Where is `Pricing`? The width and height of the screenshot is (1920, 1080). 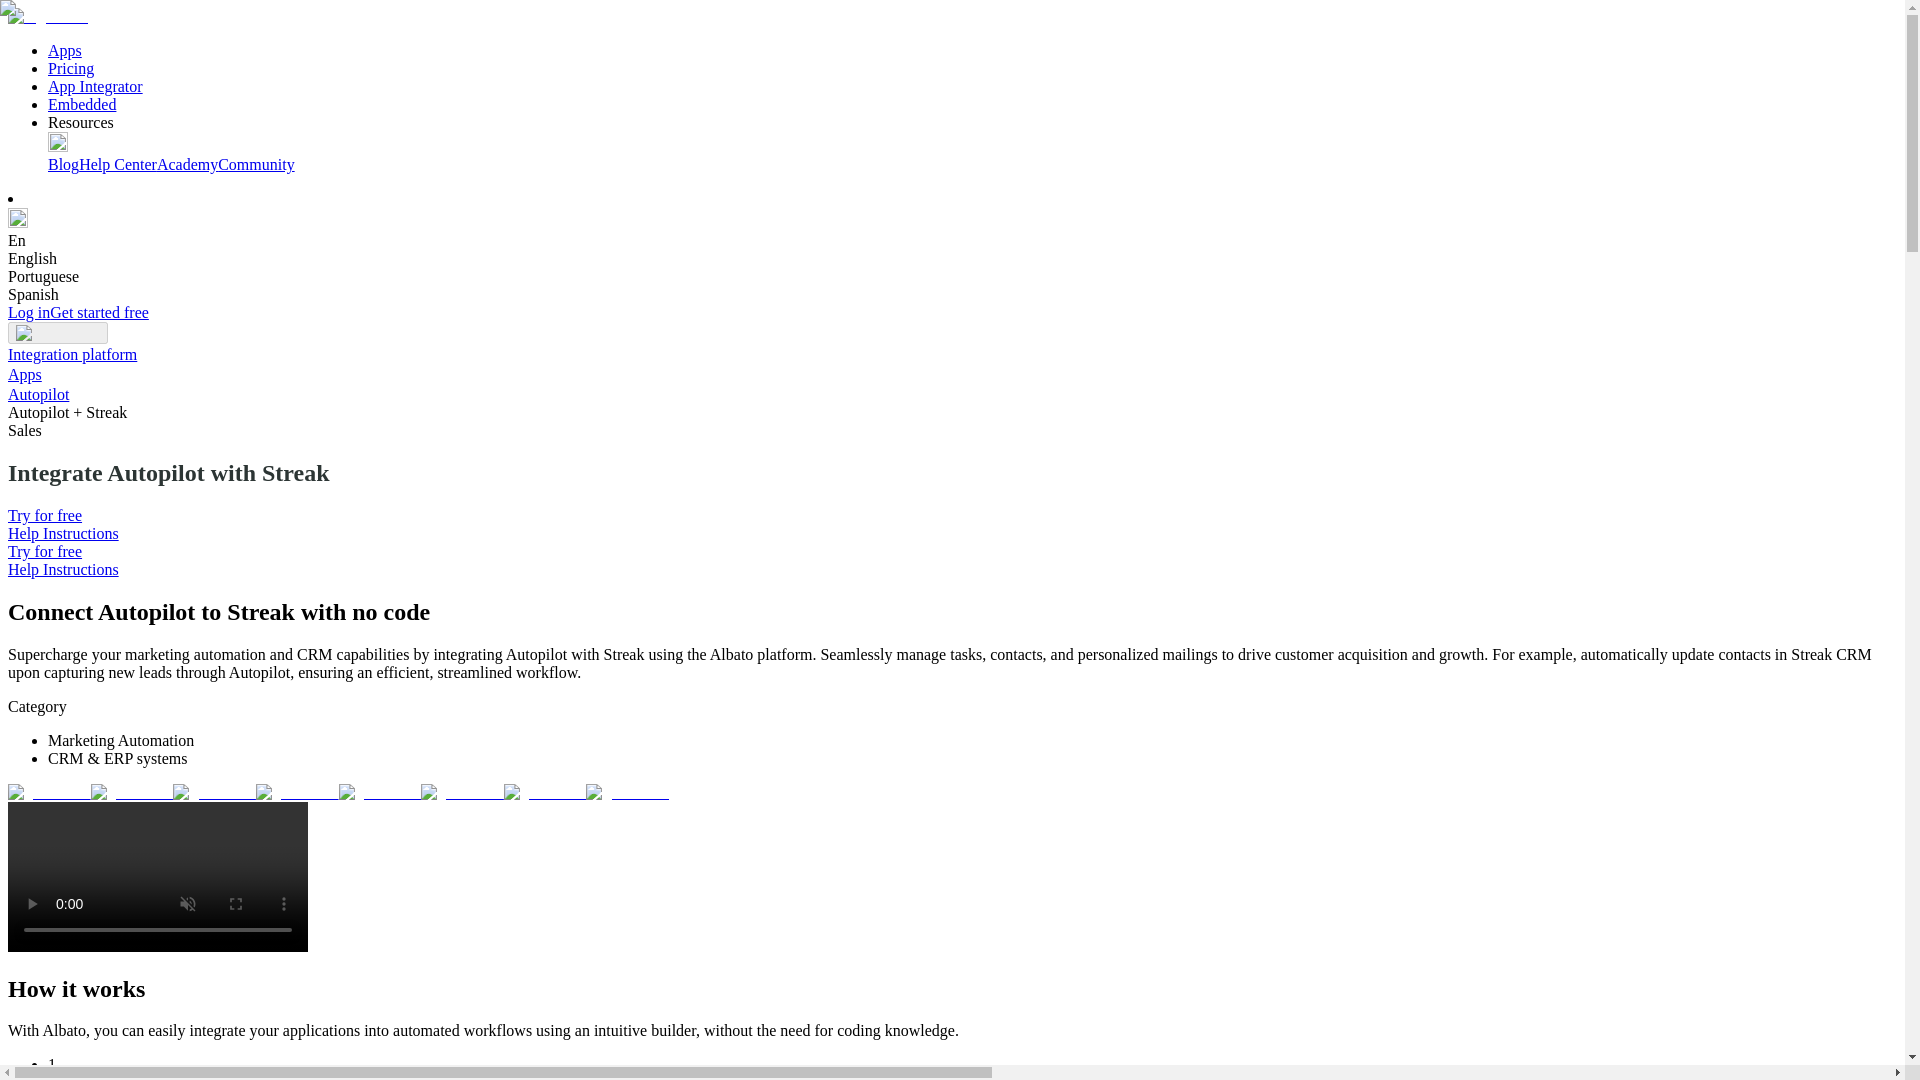 Pricing is located at coordinates (71, 68).